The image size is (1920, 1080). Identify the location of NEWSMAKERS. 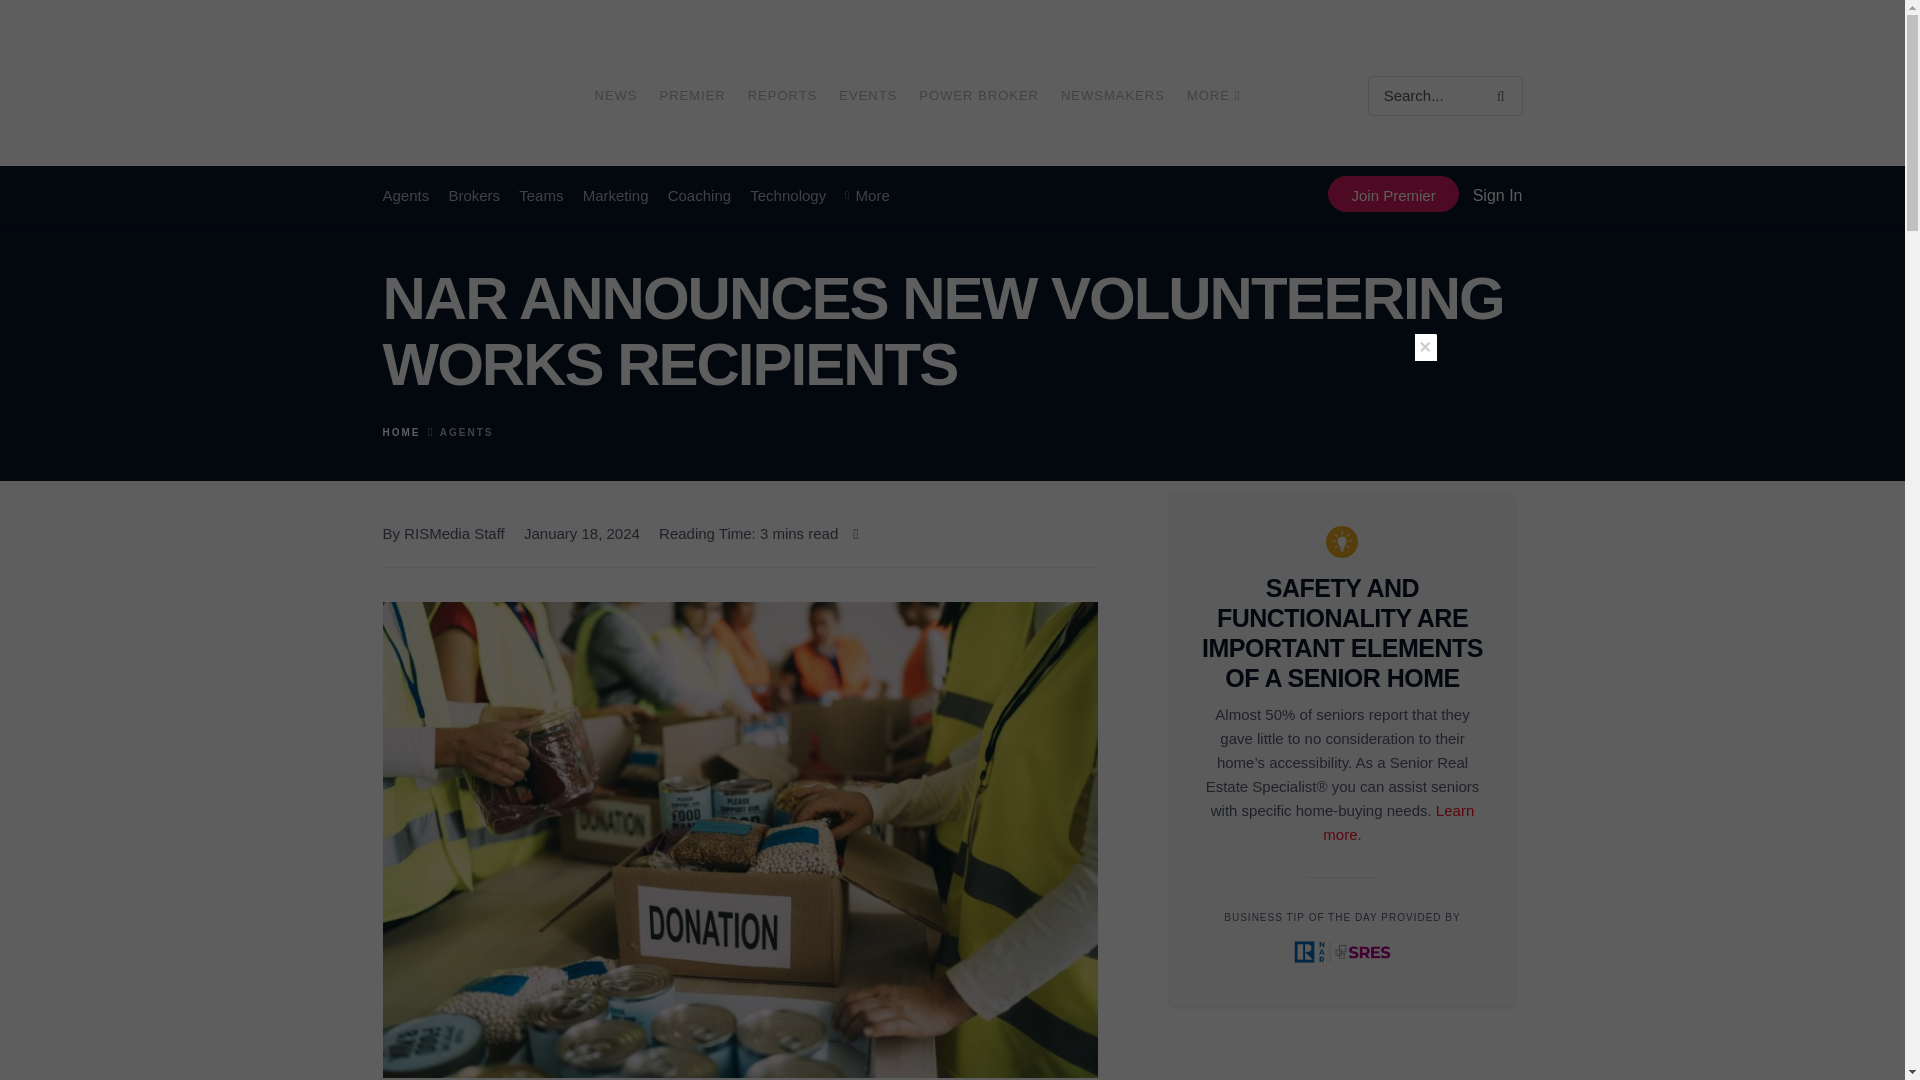
(1113, 96).